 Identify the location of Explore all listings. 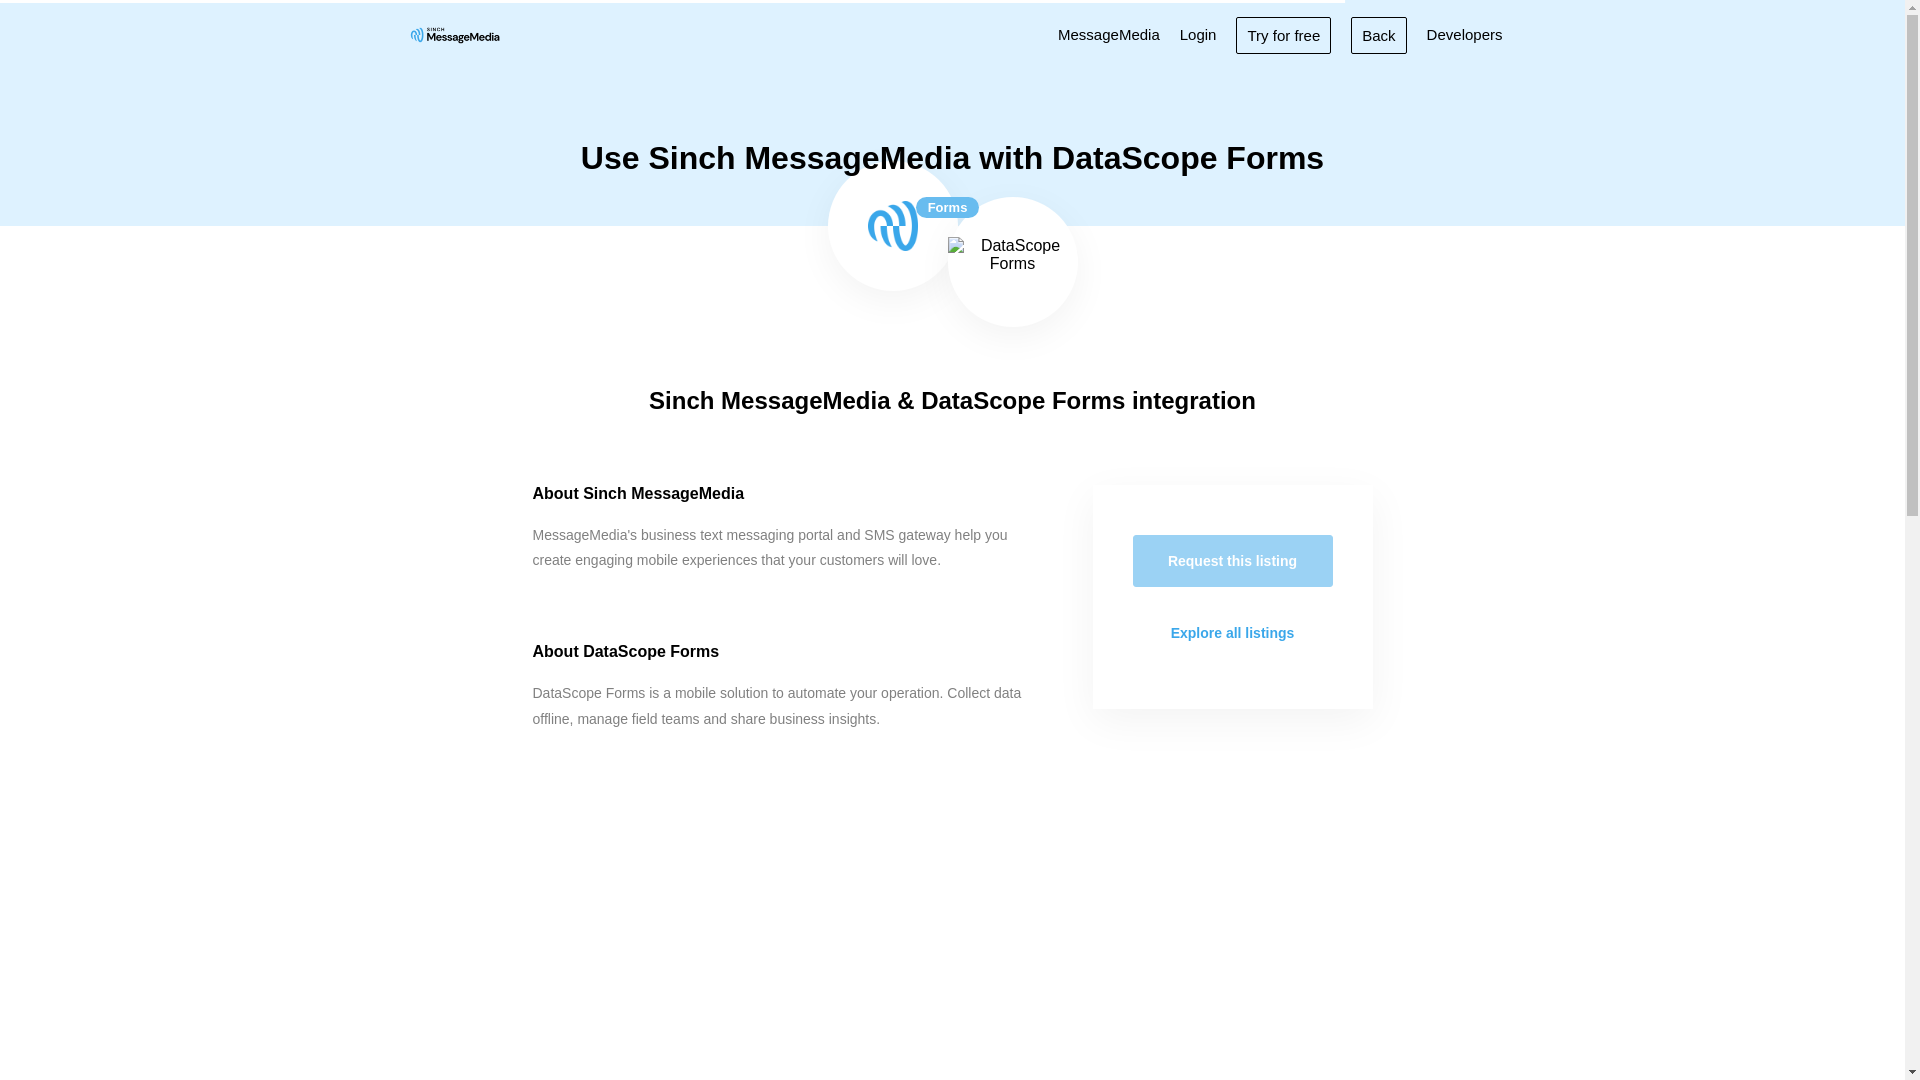
(1232, 632).